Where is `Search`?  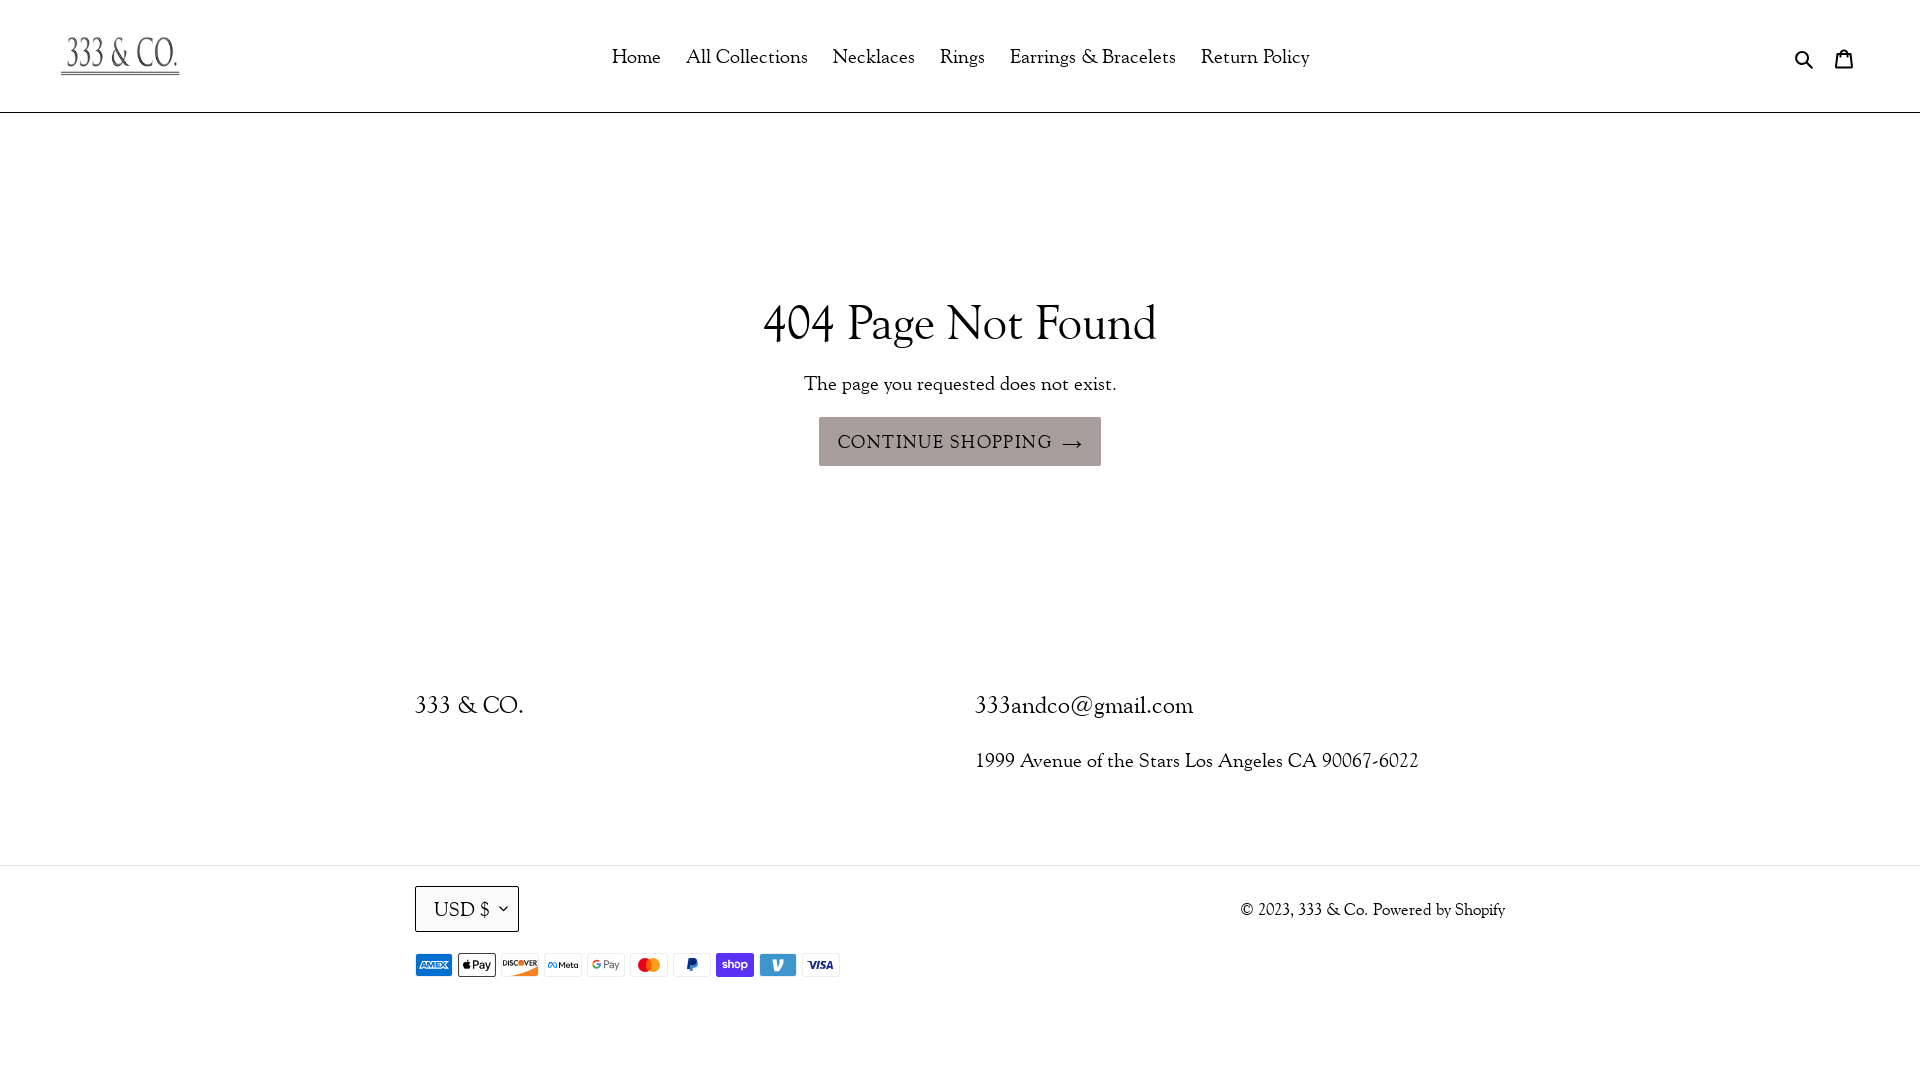 Search is located at coordinates (1806, 56).